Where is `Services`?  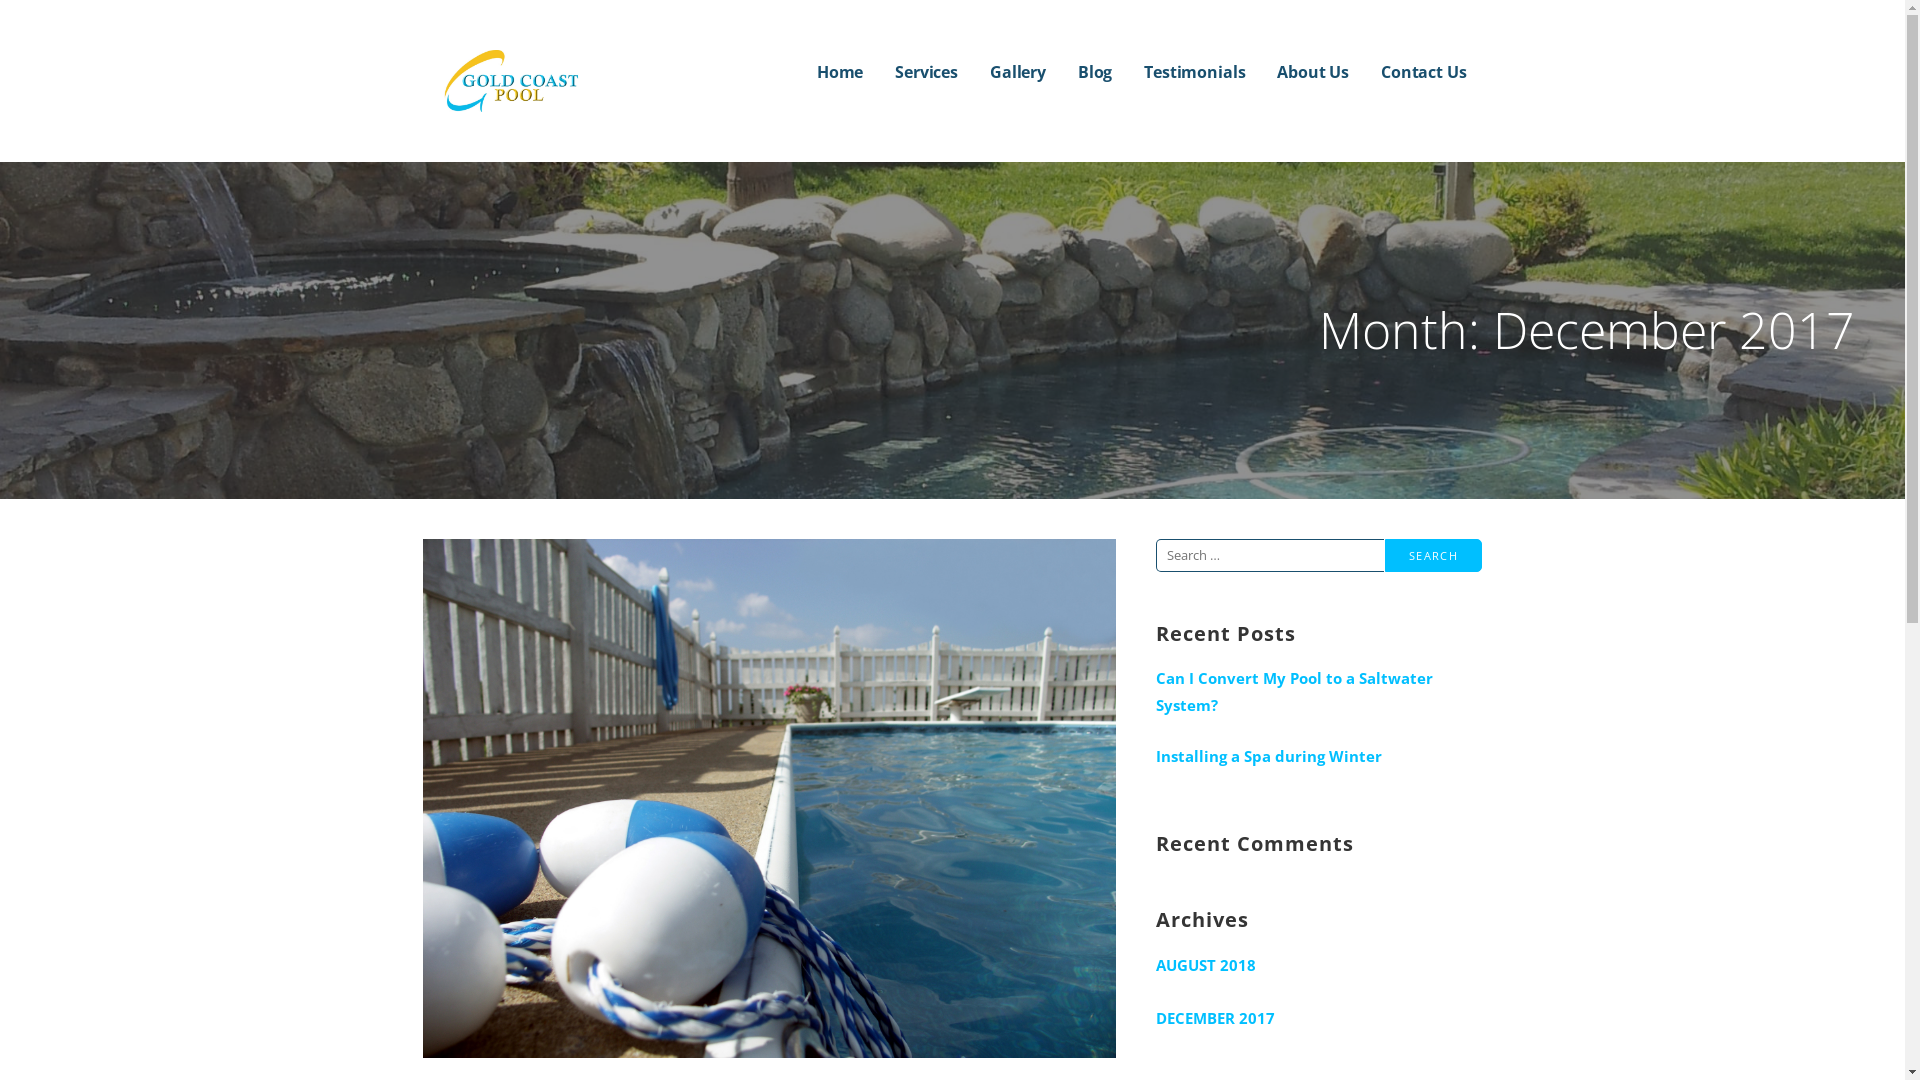 Services is located at coordinates (926, 73).